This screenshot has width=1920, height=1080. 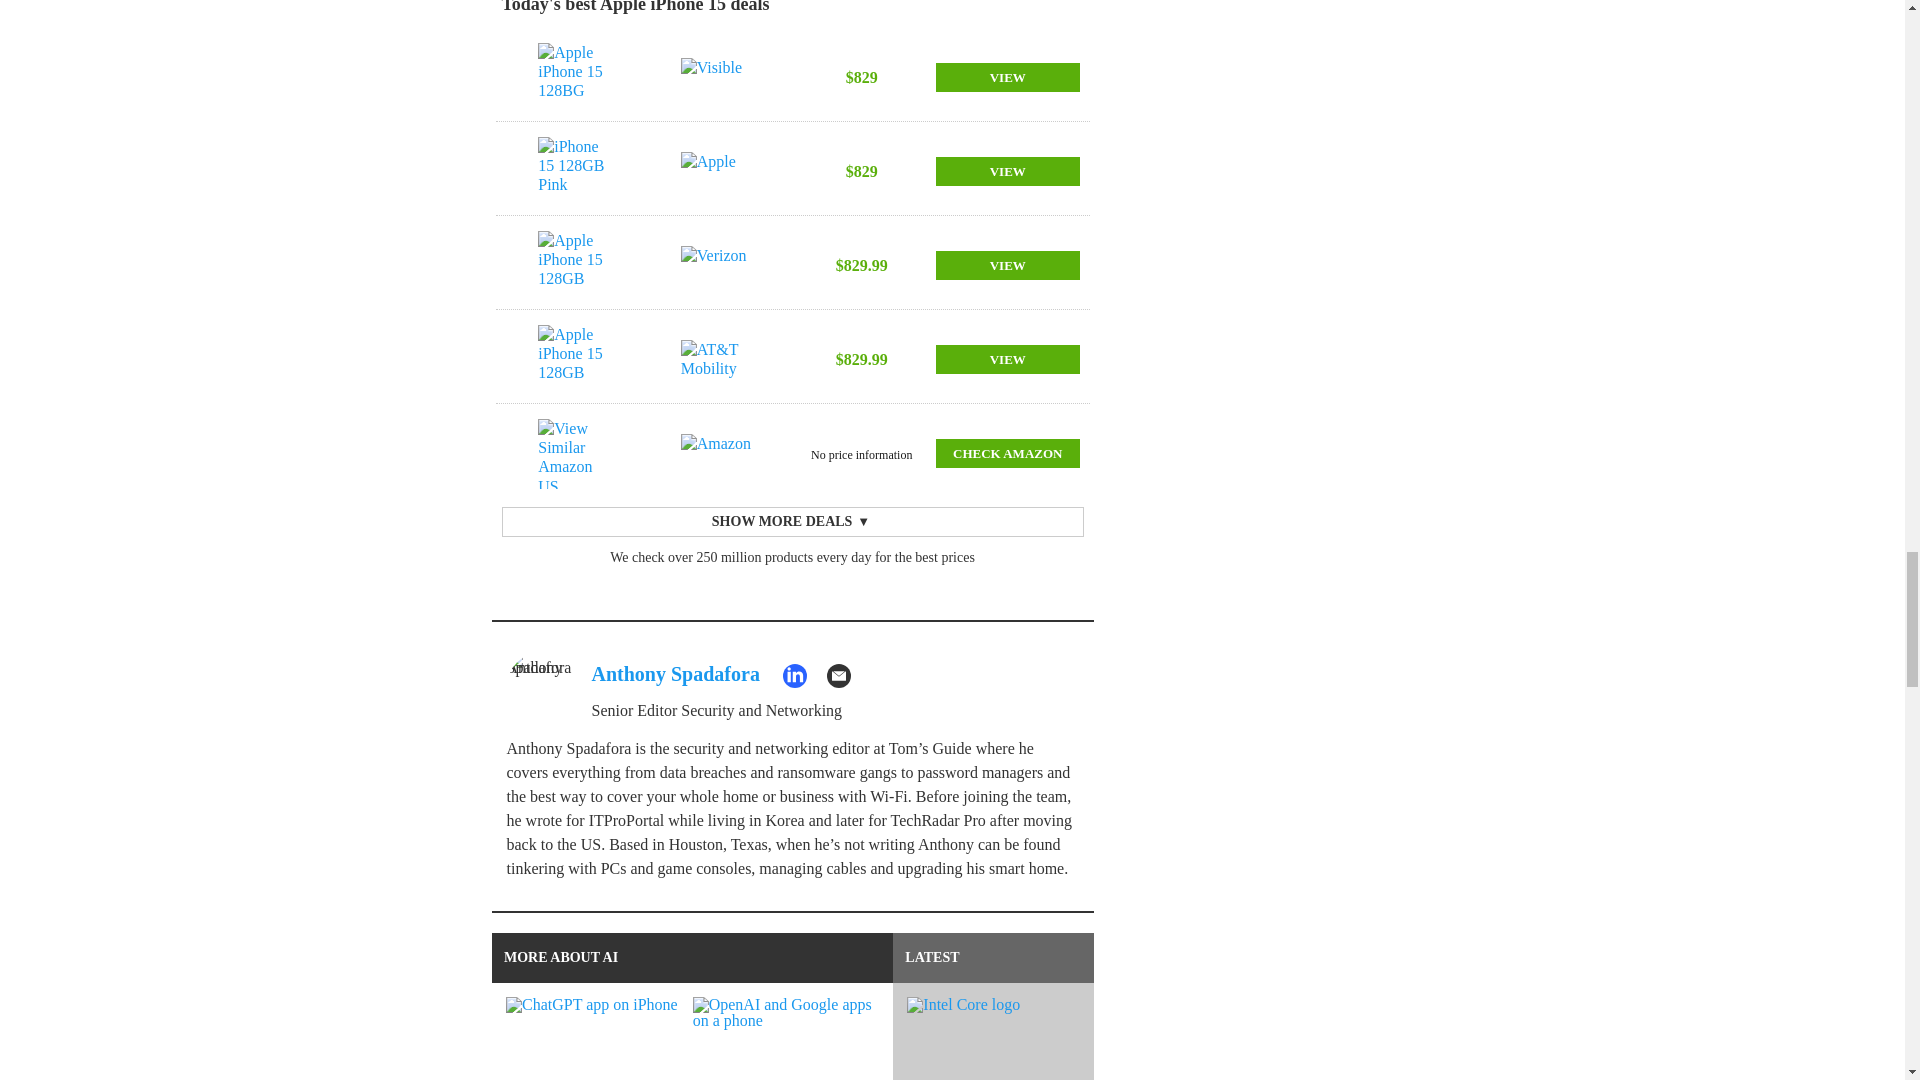 I want to click on iPhone 15 128GB Pink, so click(x=576, y=172).